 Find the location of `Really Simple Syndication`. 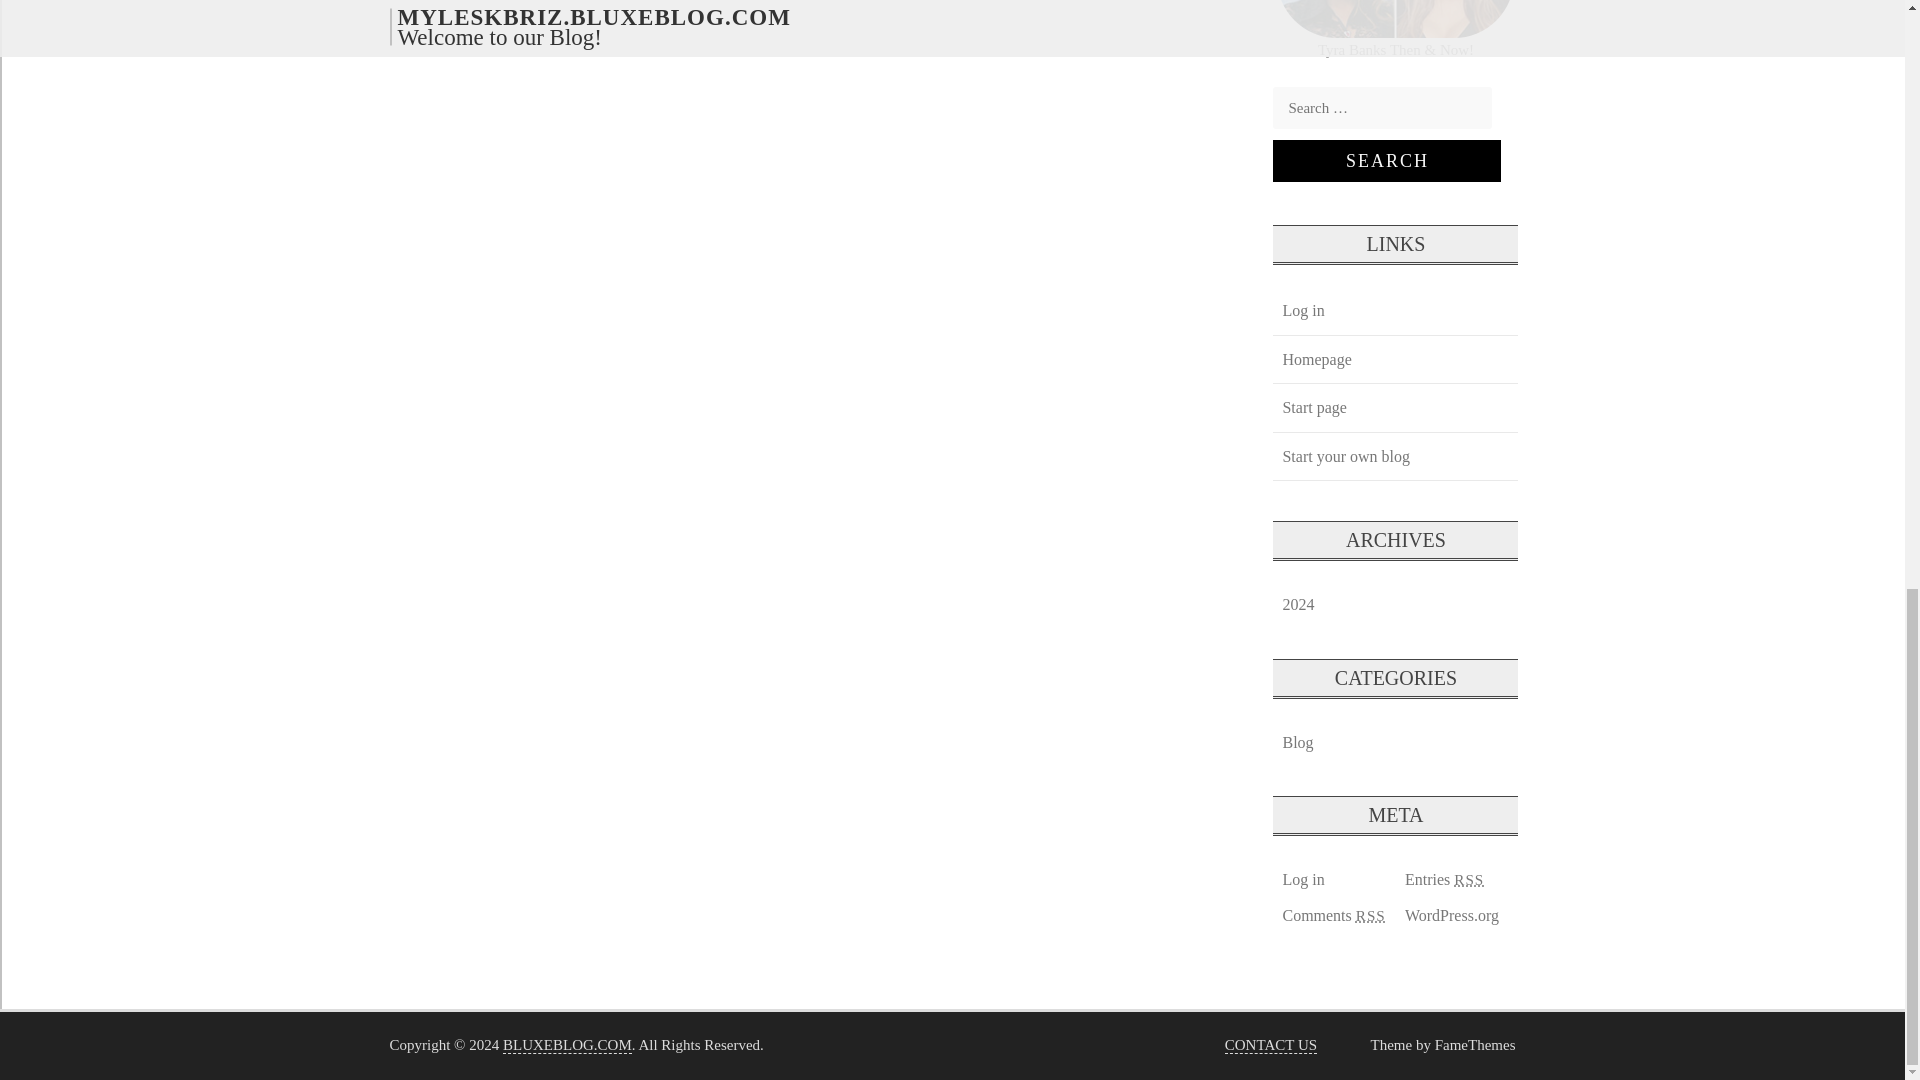

Really Simple Syndication is located at coordinates (1468, 878).